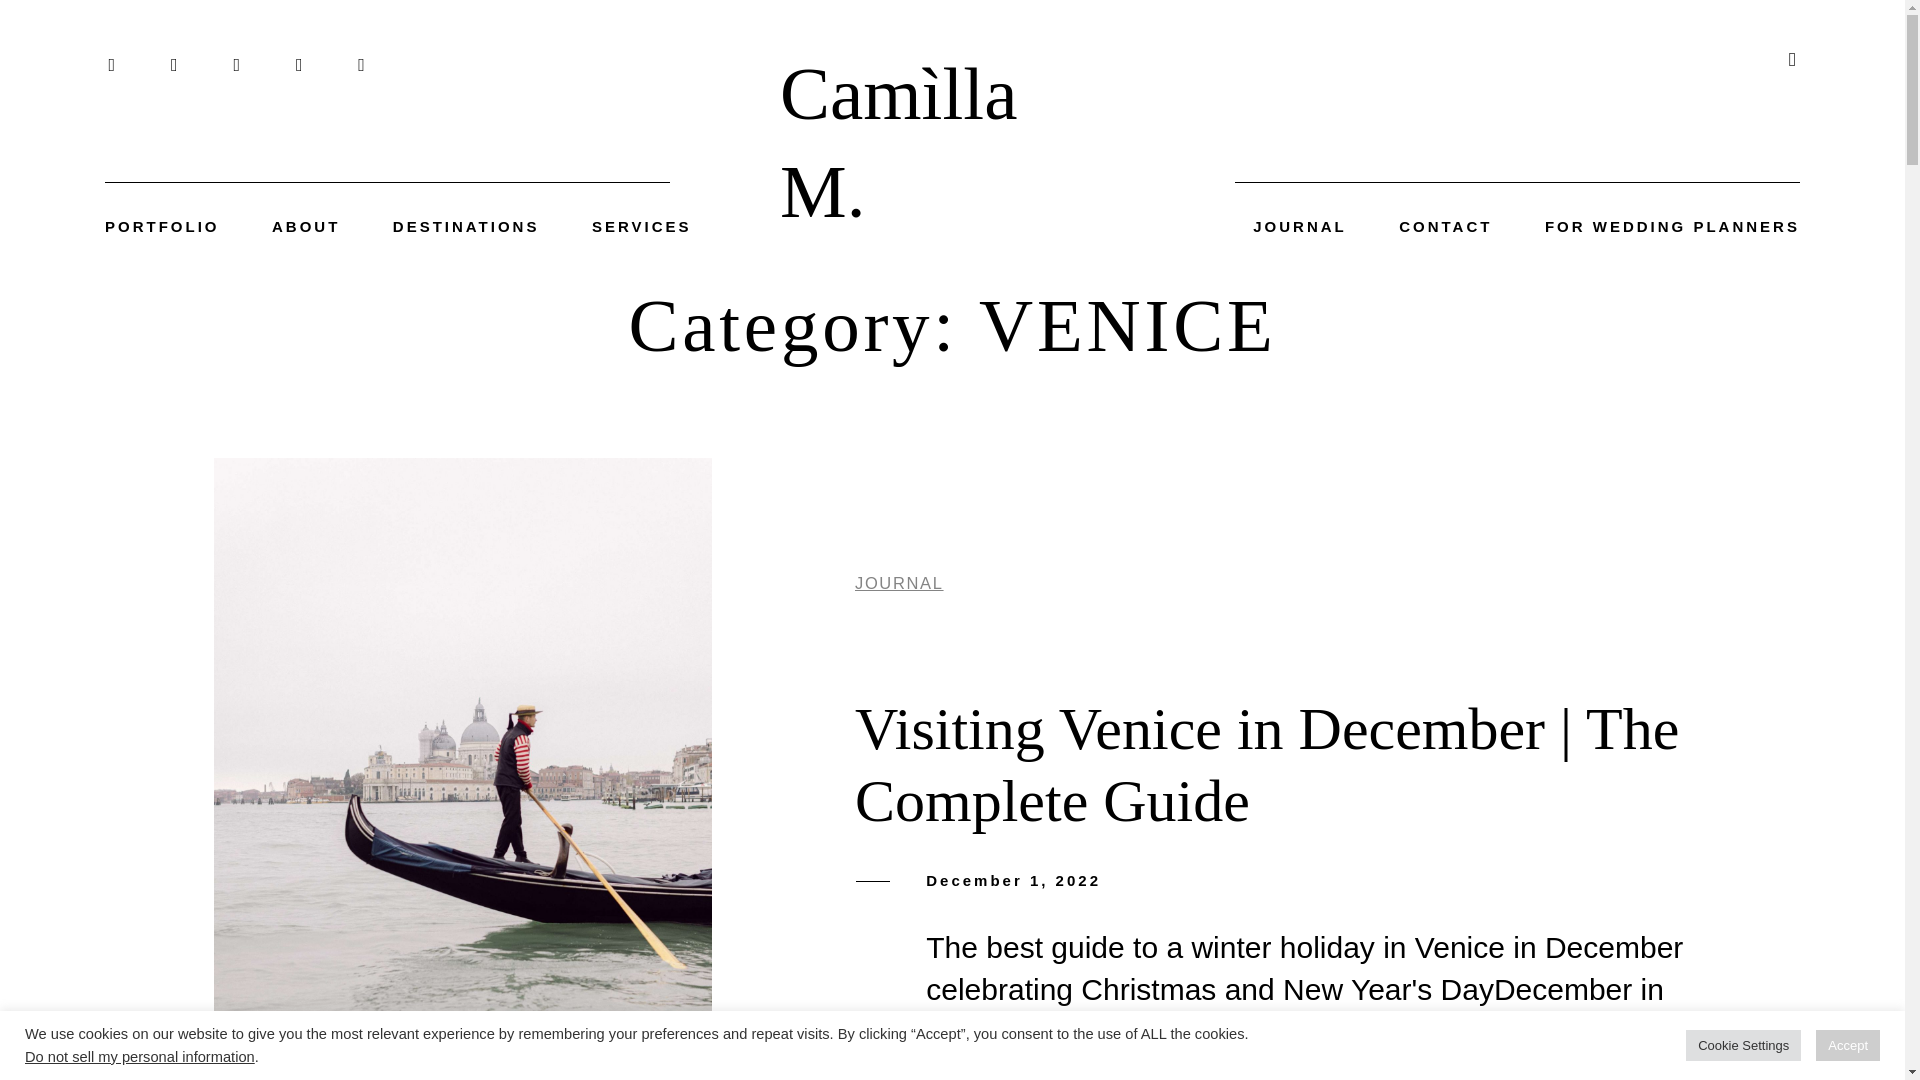  What do you see at coordinates (162, 226) in the screenshot?
I see `PORTFOLIO` at bounding box center [162, 226].